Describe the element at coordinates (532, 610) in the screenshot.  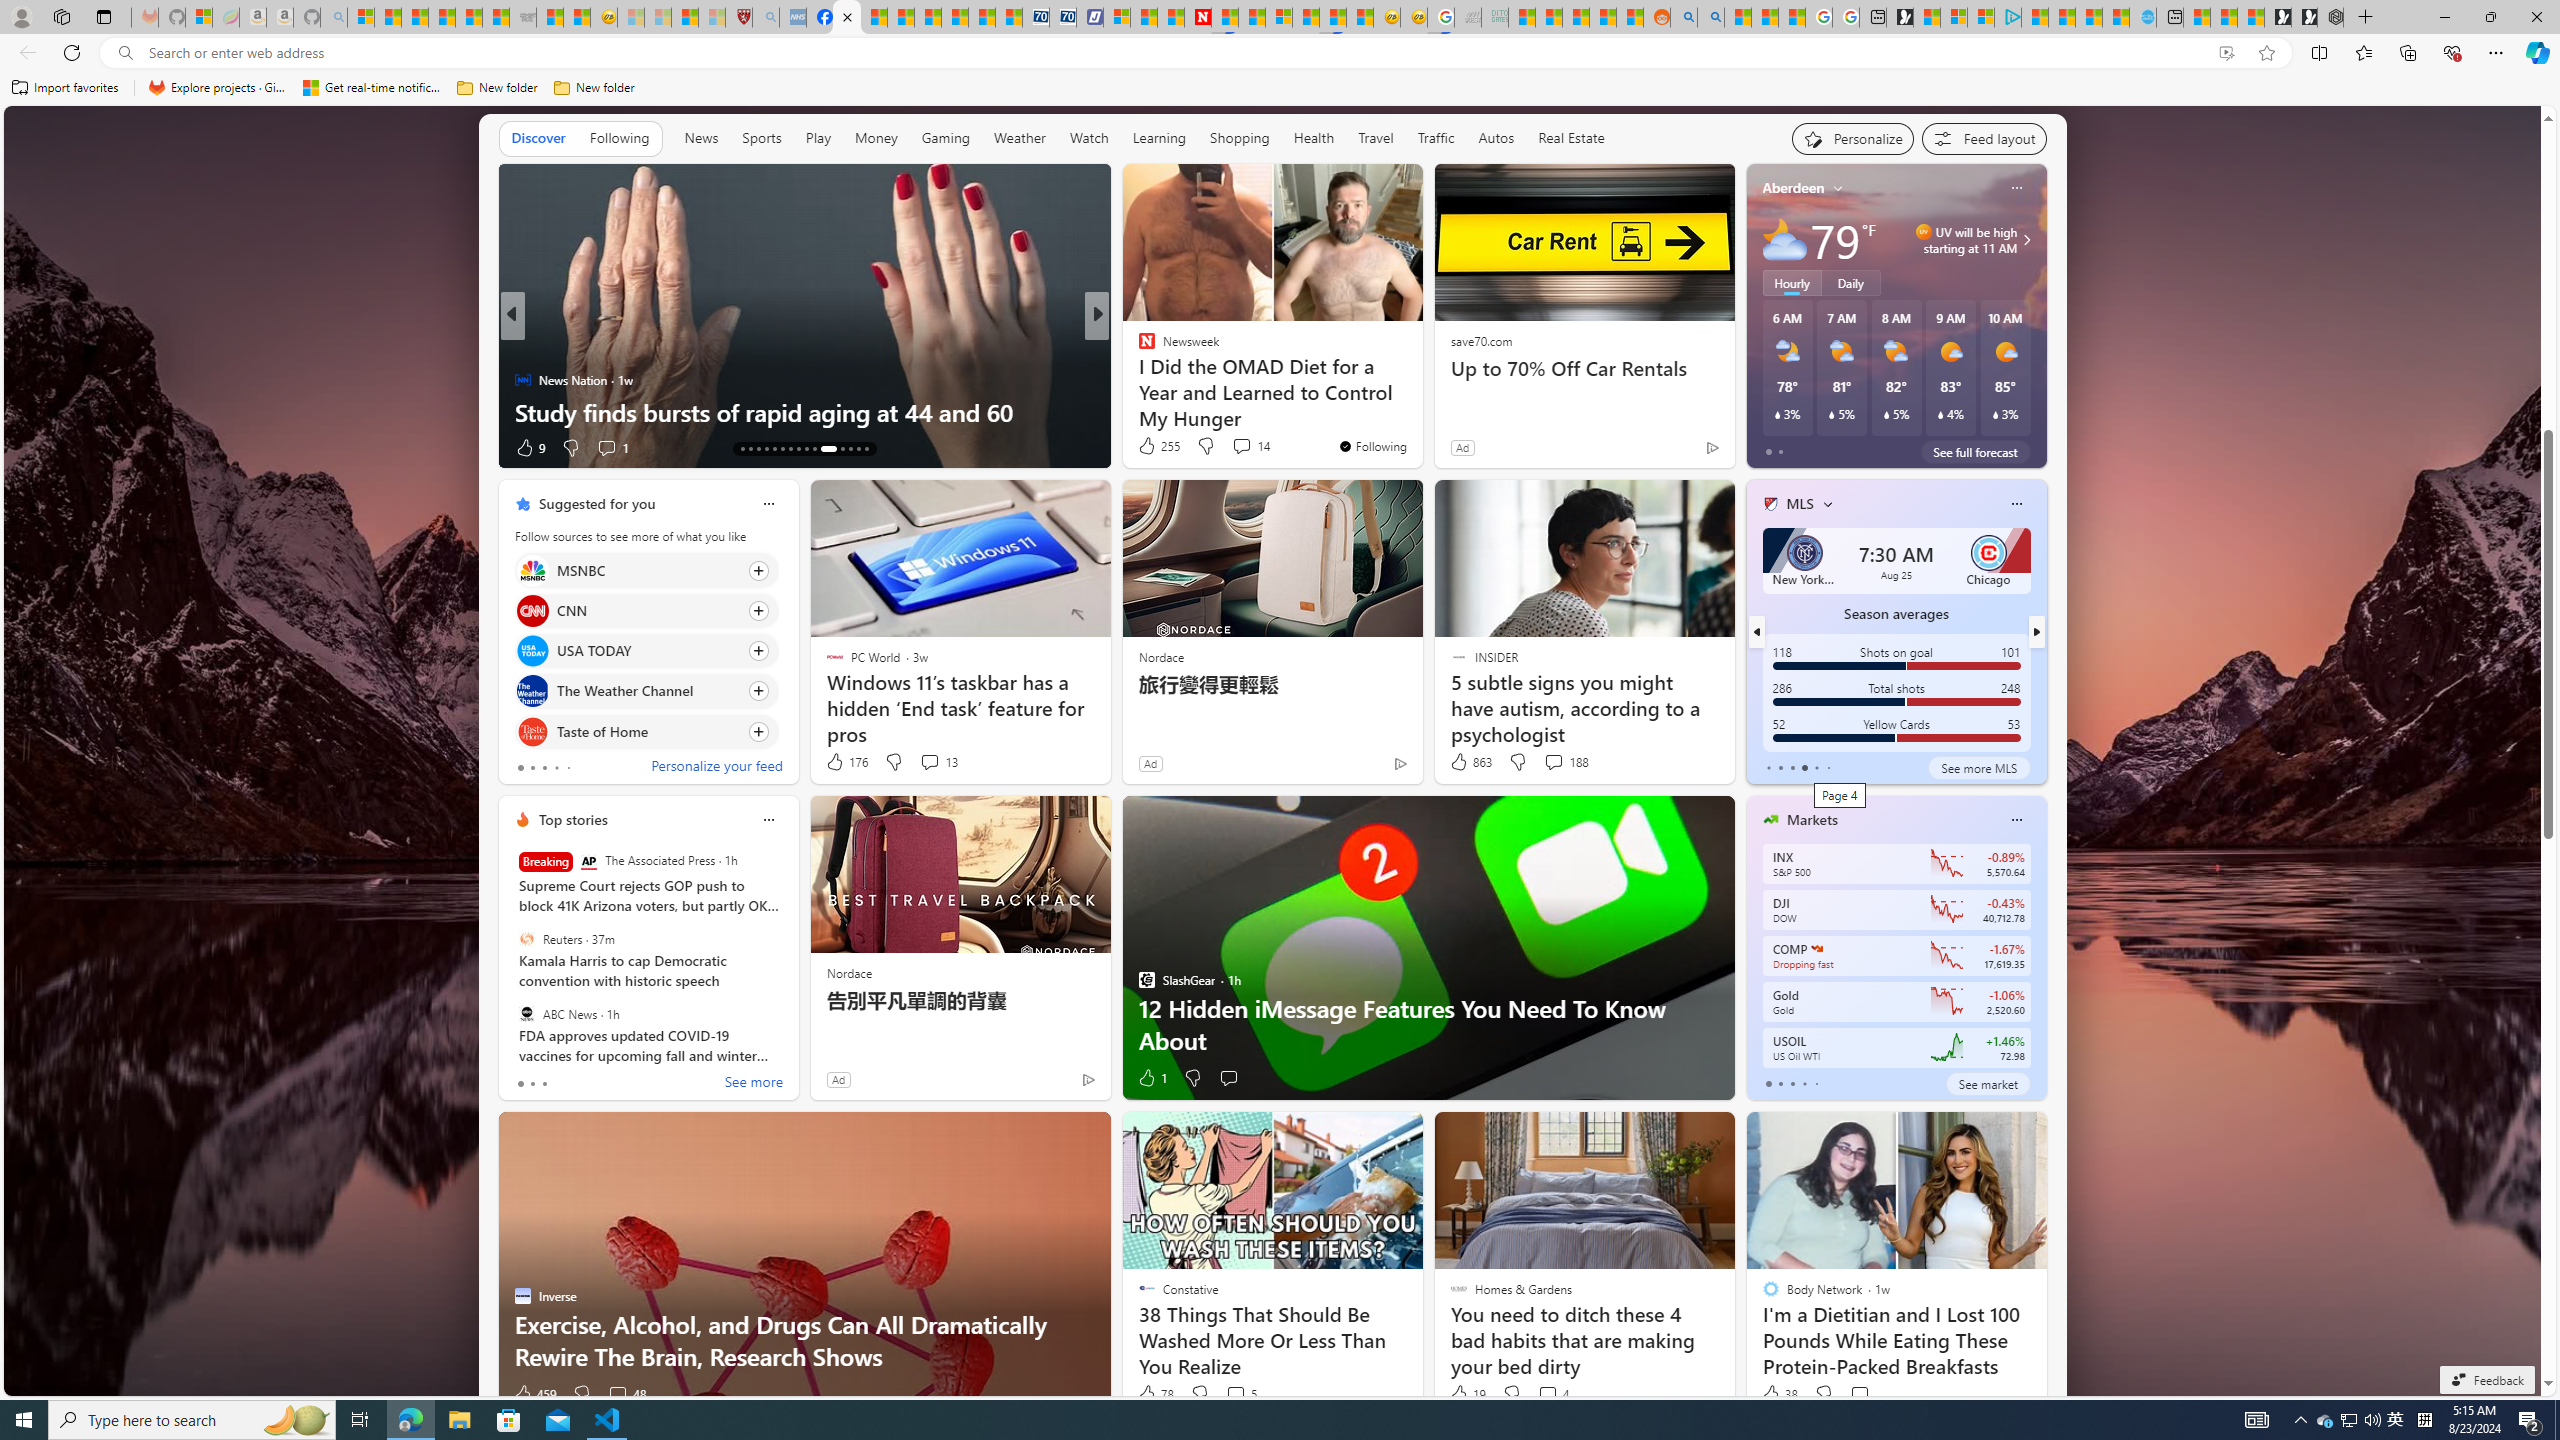
I see `CNN` at that location.